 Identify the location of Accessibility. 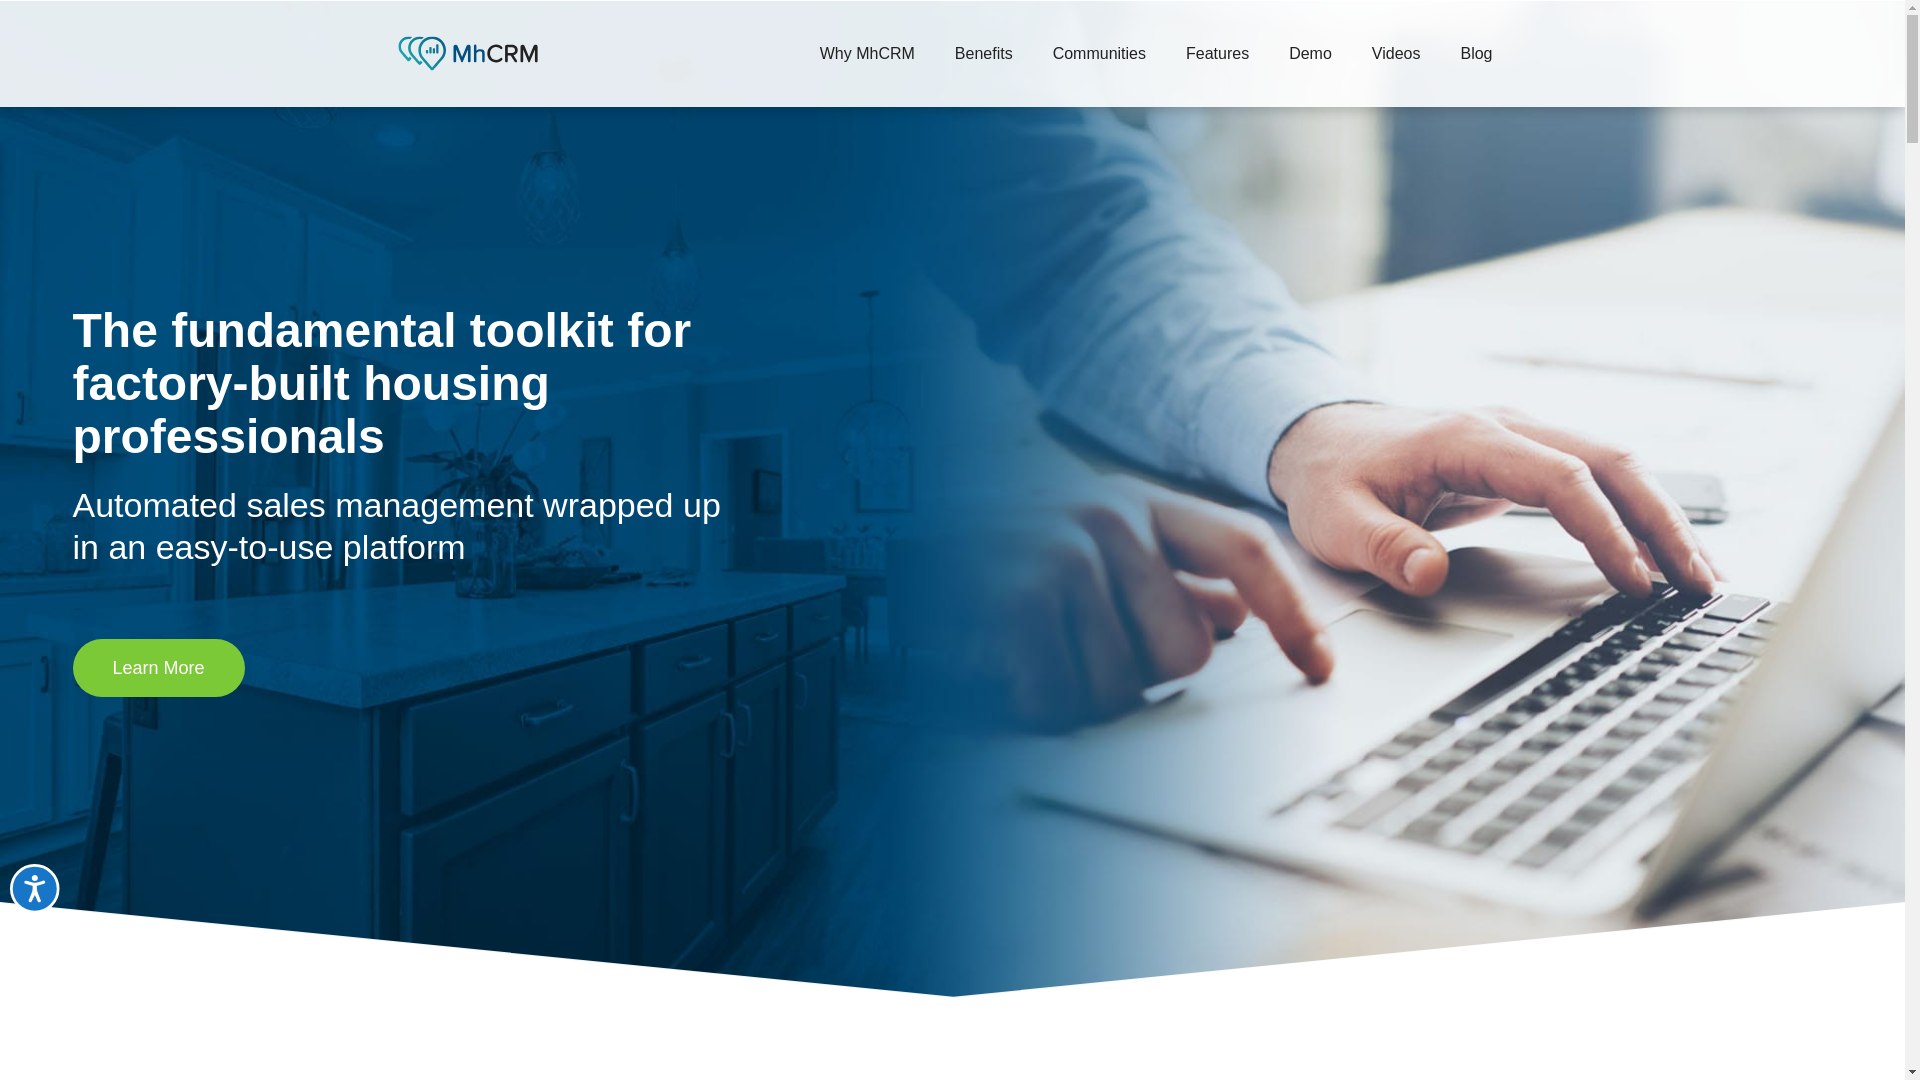
(54, 908).